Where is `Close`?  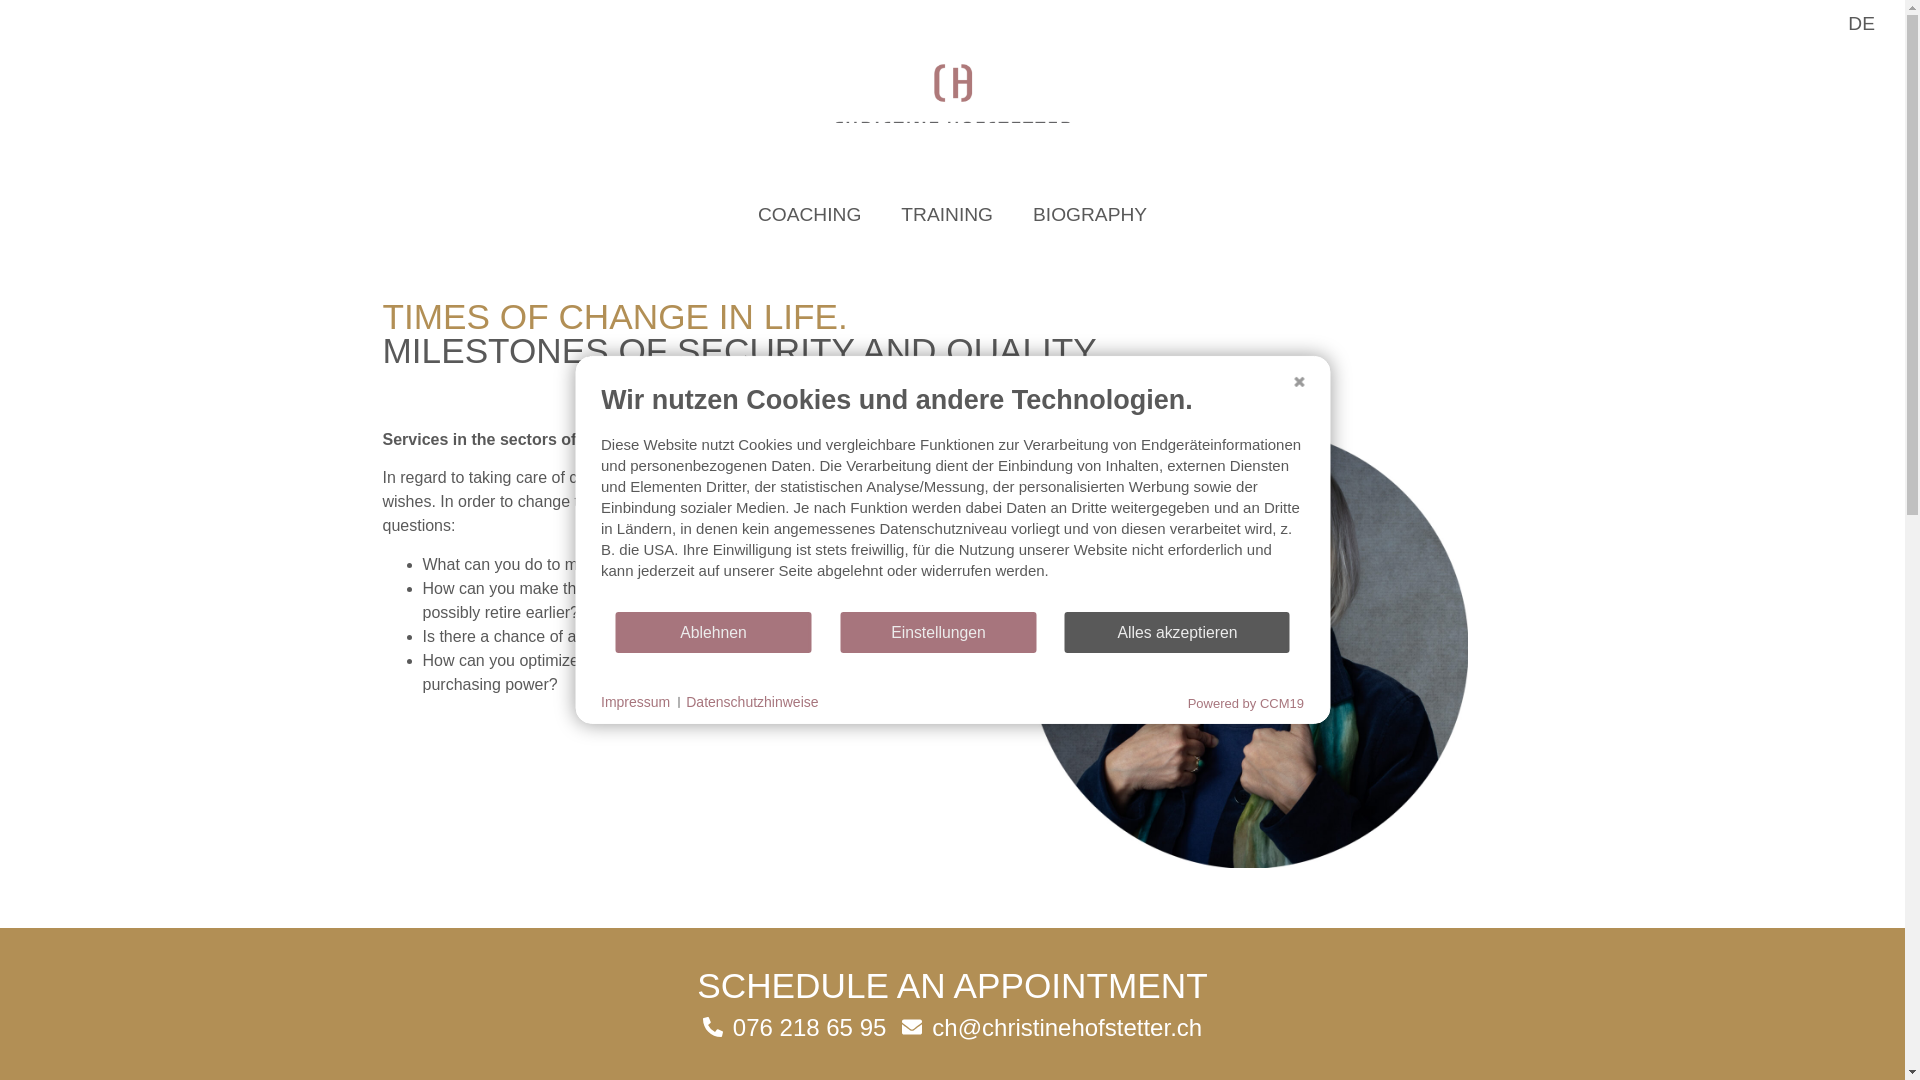
Close is located at coordinates (1298, 372).